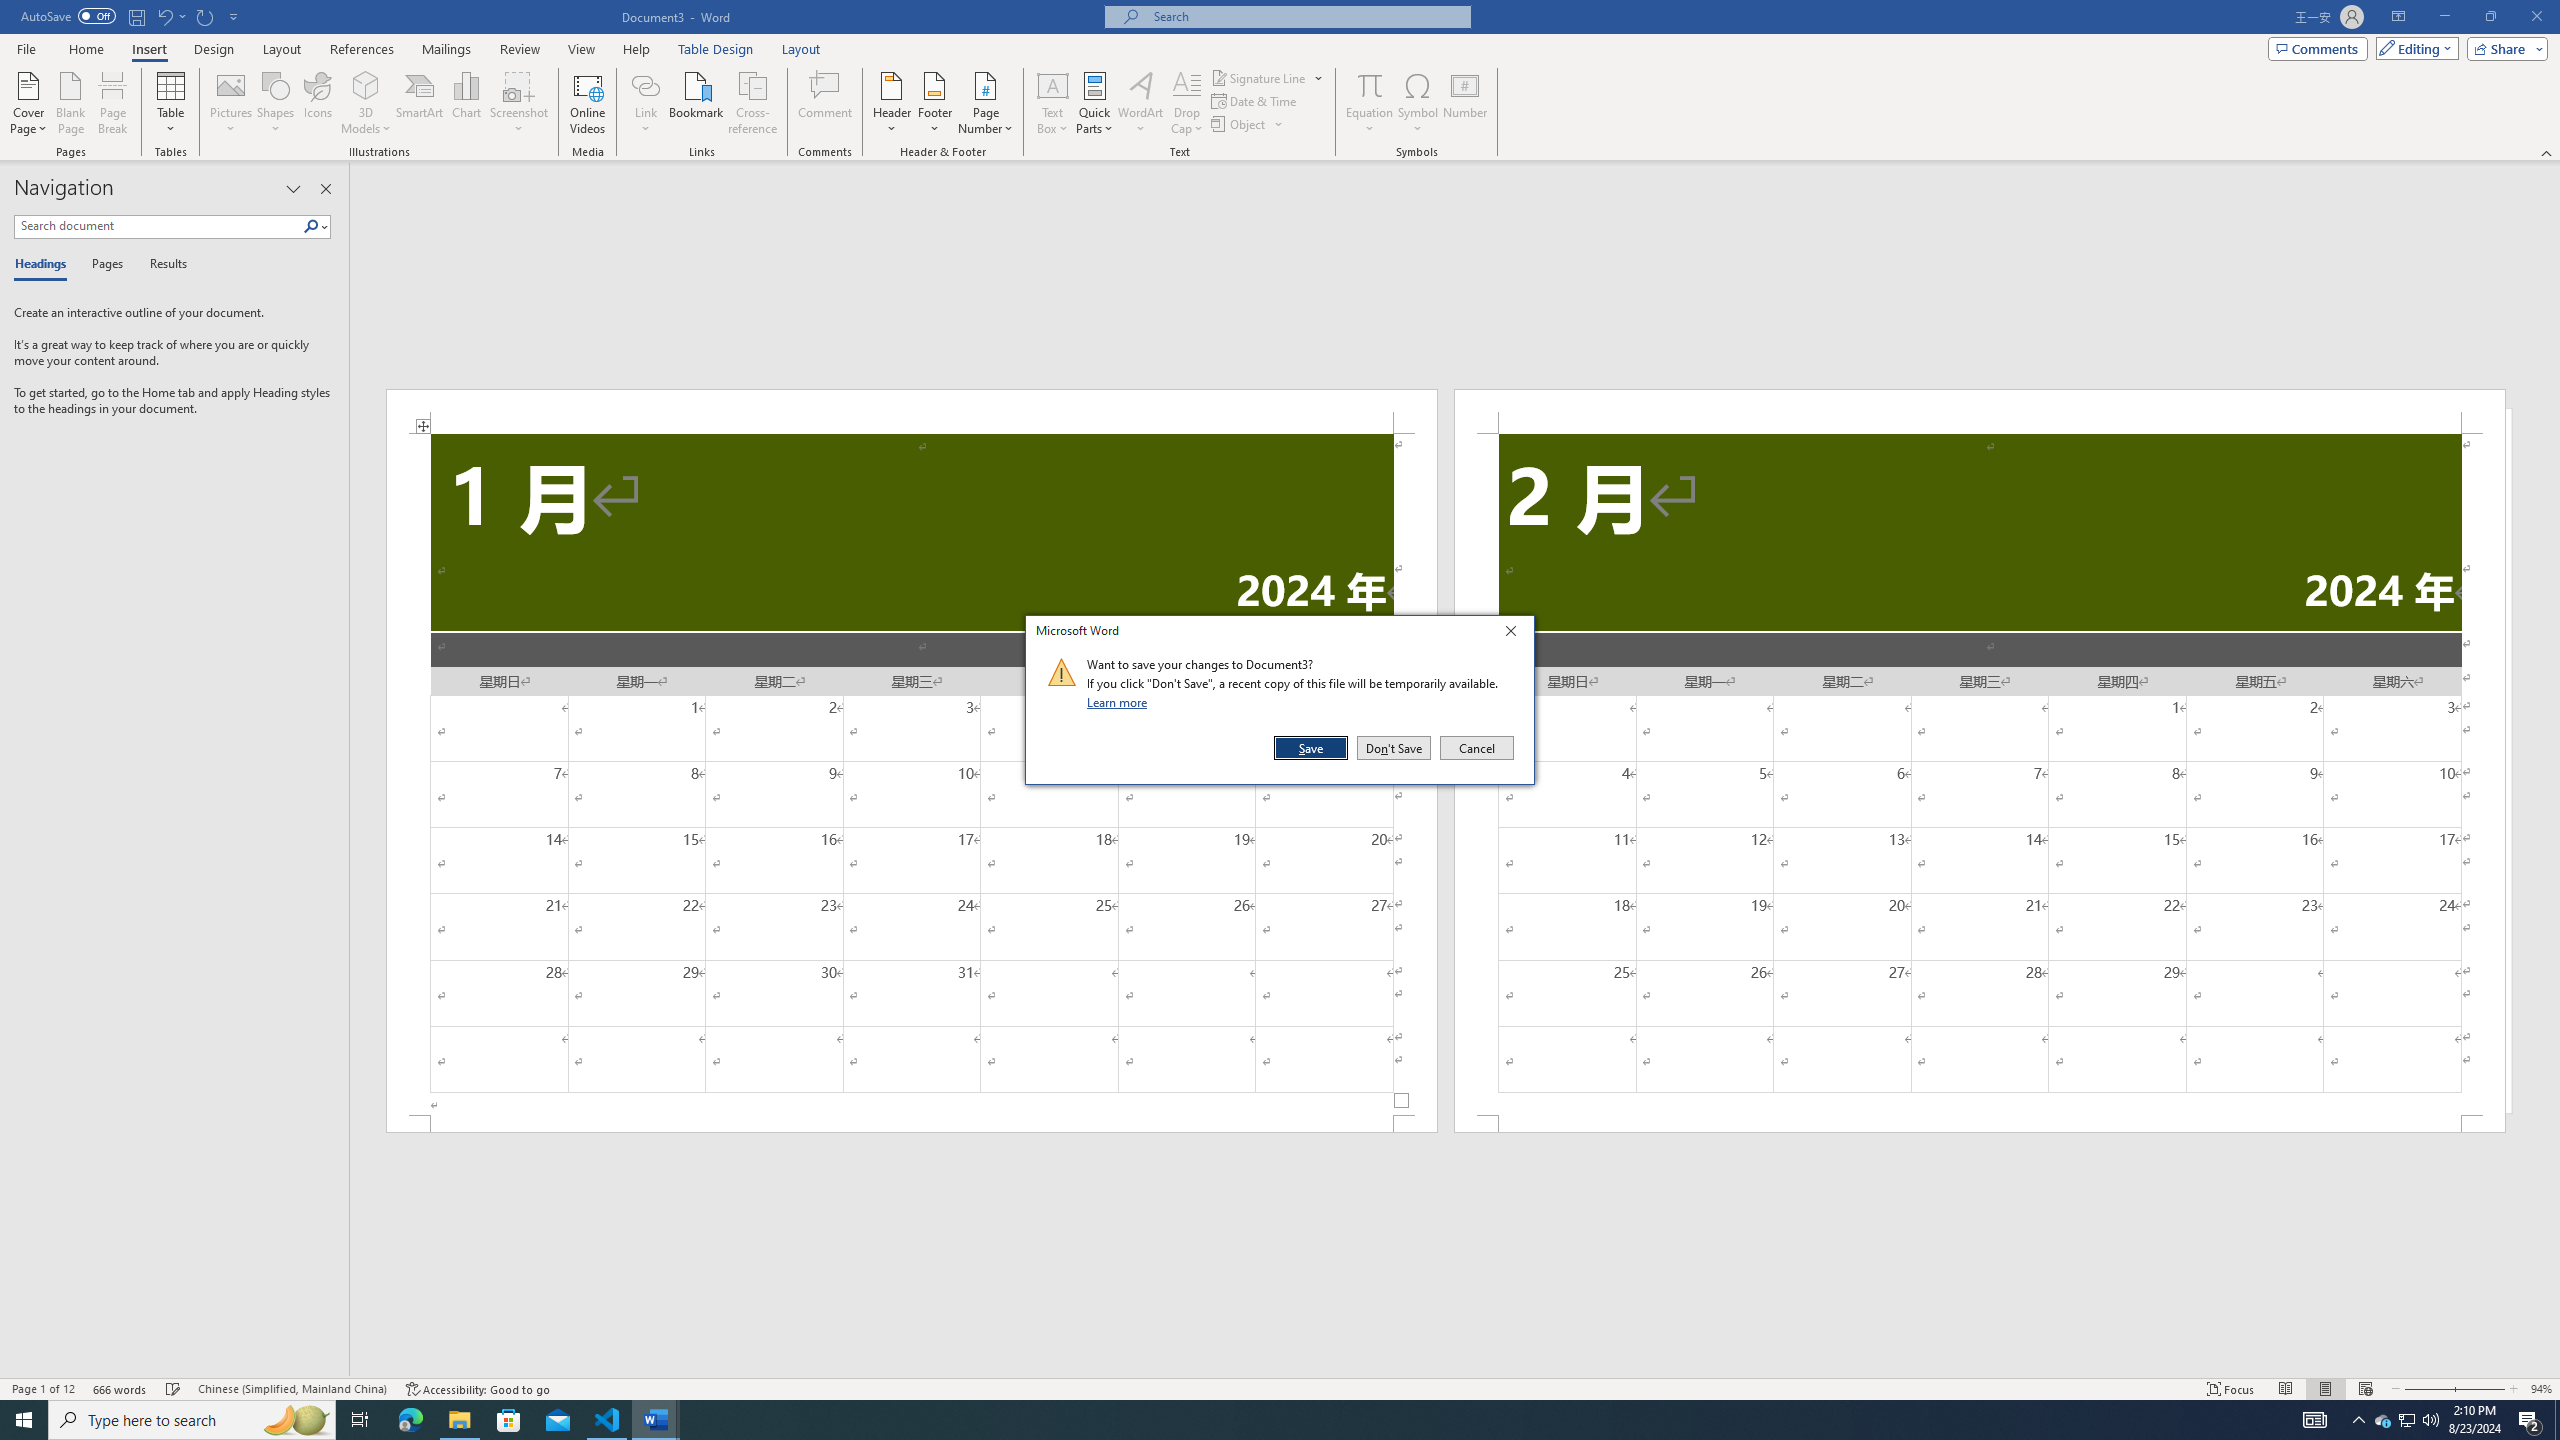  I want to click on Screenshot, so click(519, 103).